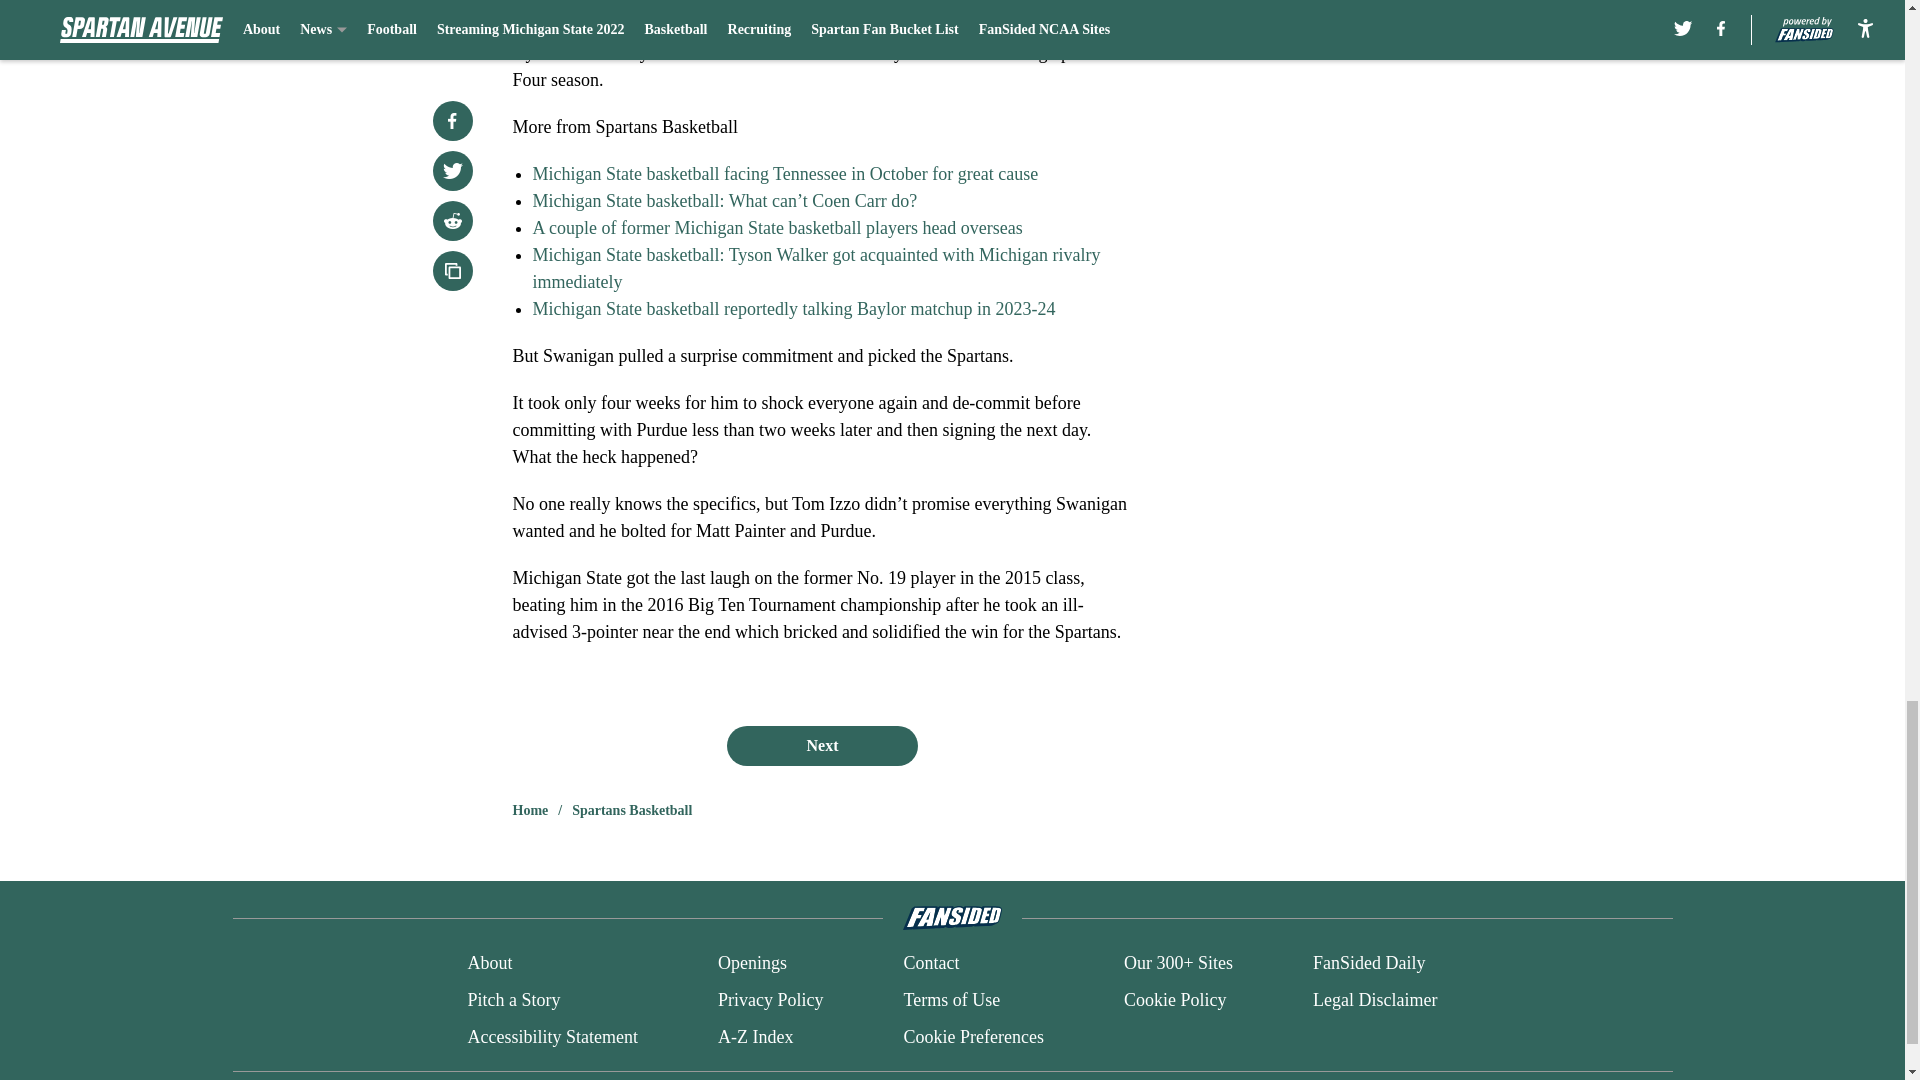 This screenshot has height=1080, width=1920. I want to click on Next, so click(821, 745).